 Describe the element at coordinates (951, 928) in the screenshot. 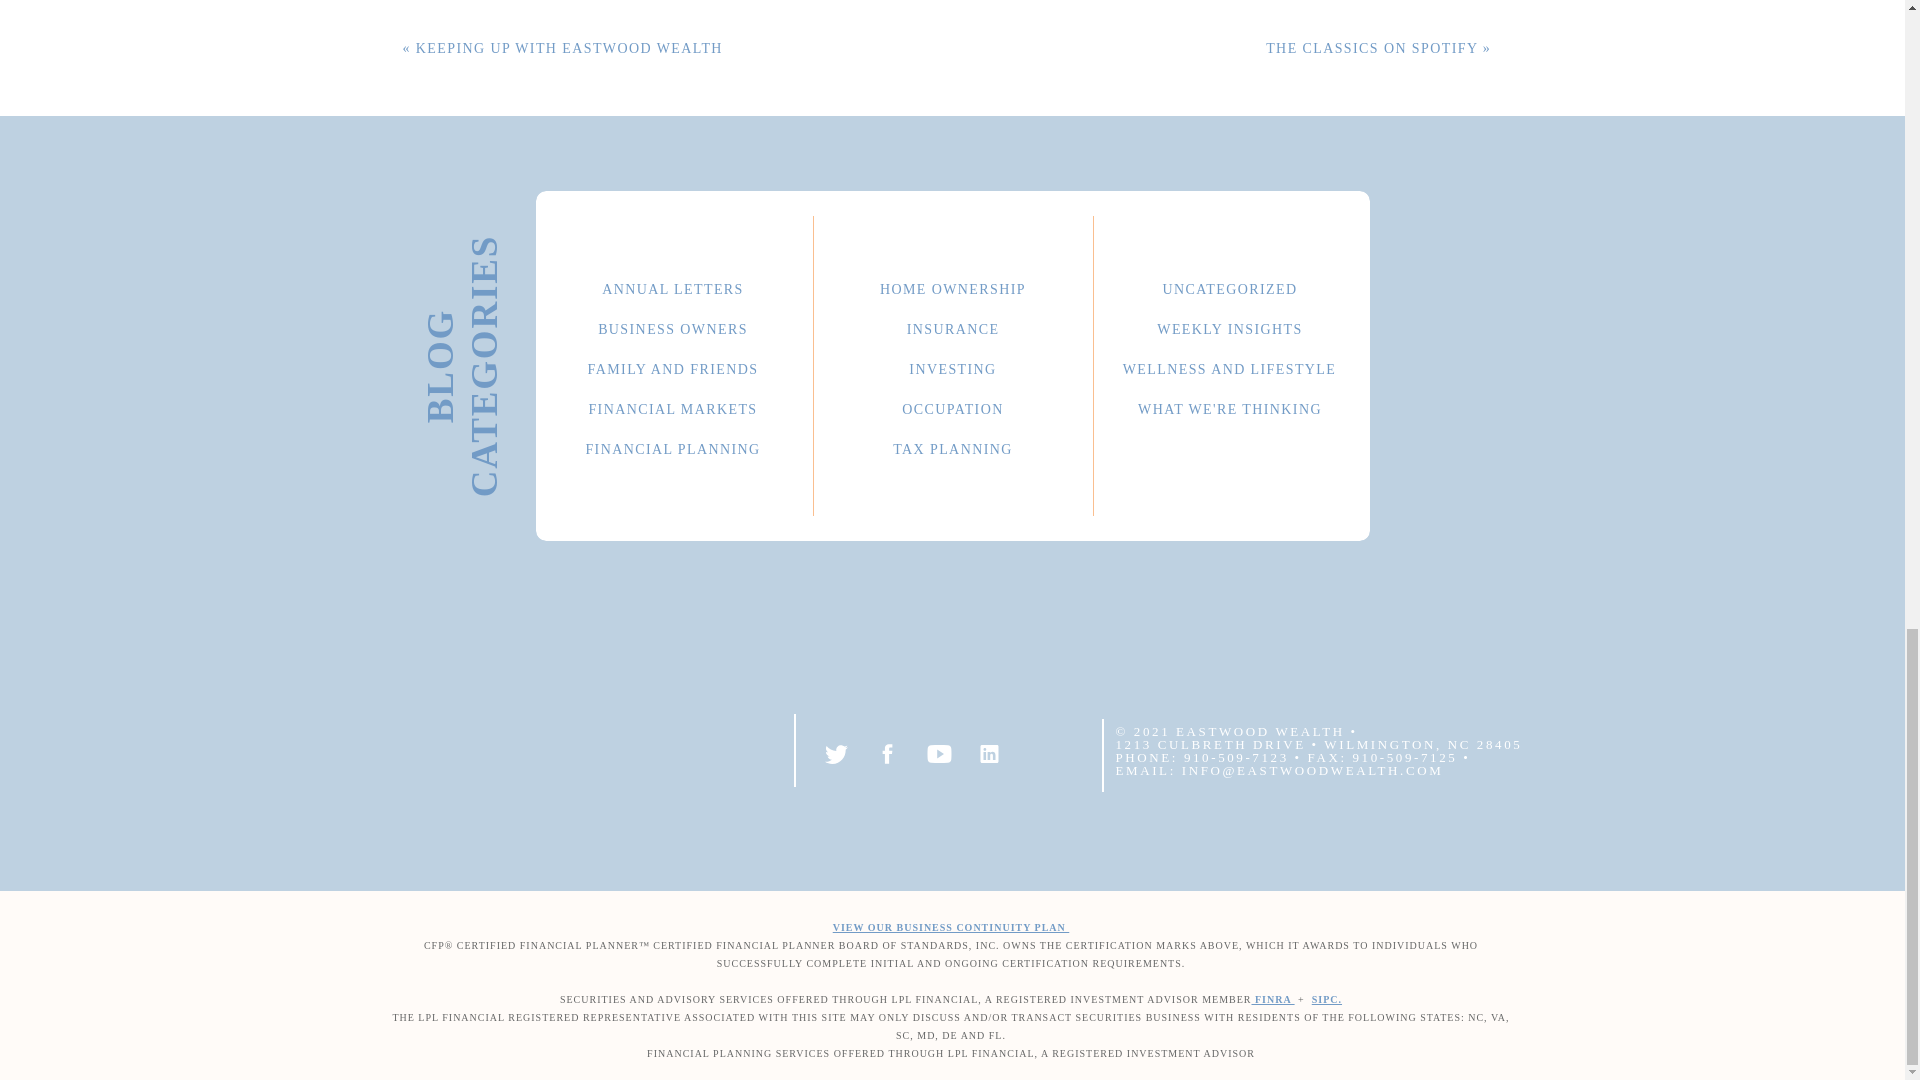

I see `VIEW OUR BUSINESS CONTINUITY PLAN ` at that location.